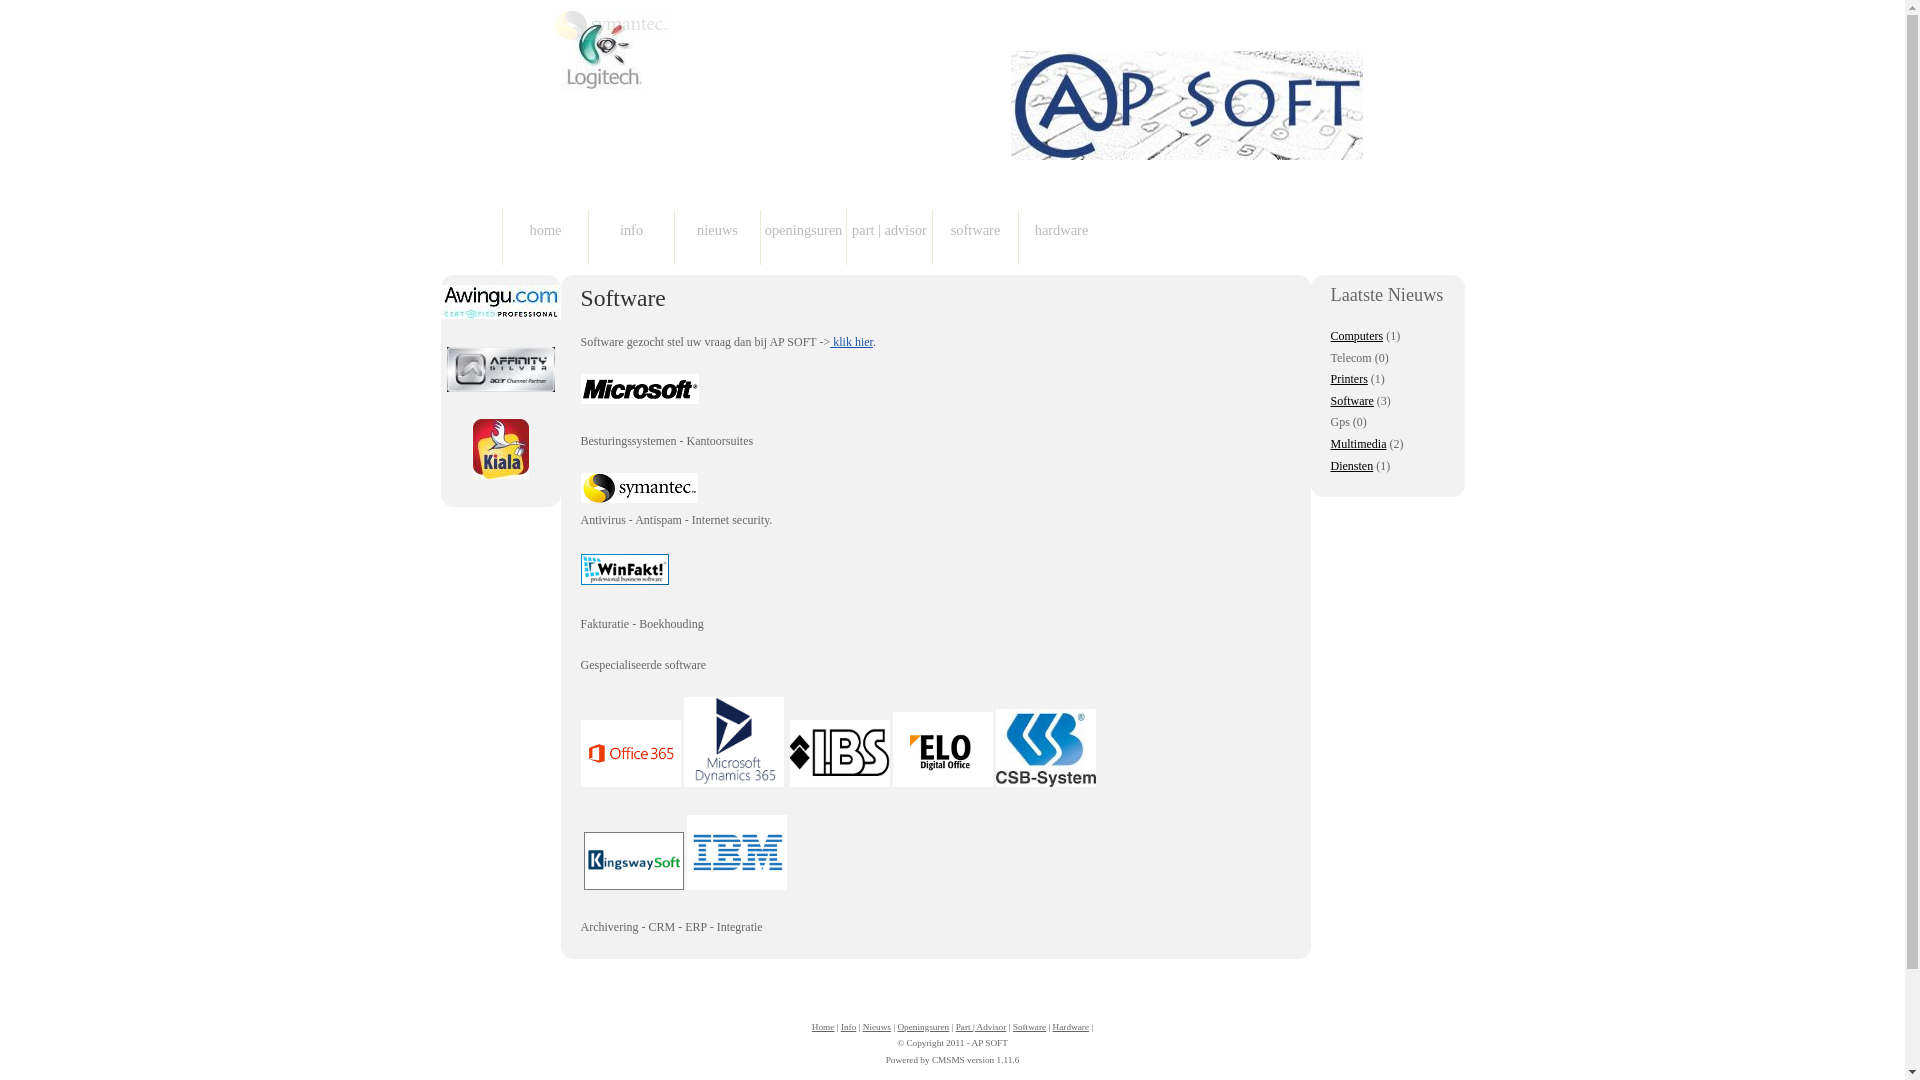  What do you see at coordinates (1060, 238) in the screenshot?
I see `hardware` at bounding box center [1060, 238].